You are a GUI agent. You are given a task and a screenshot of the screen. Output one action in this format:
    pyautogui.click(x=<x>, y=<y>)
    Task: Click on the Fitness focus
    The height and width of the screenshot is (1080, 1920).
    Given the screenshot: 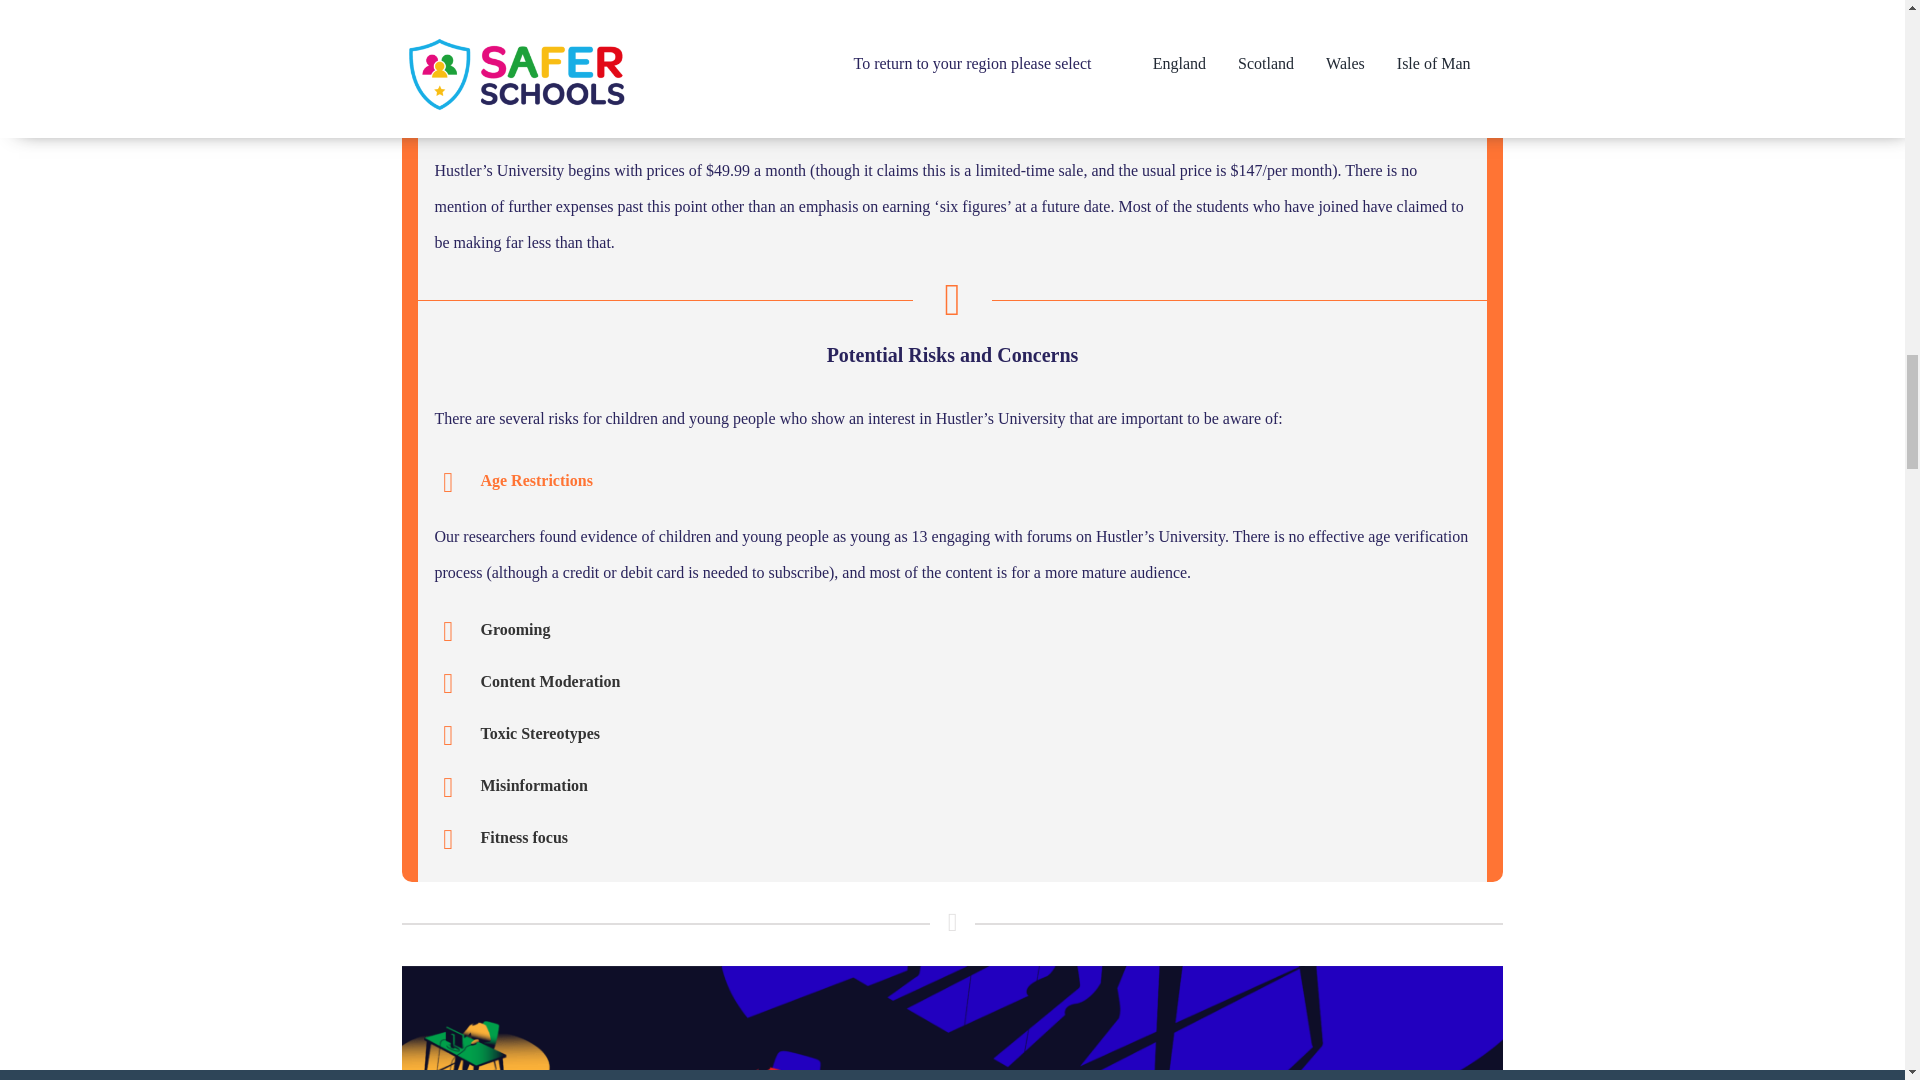 What is the action you would take?
    pyautogui.click(x=952, y=840)
    